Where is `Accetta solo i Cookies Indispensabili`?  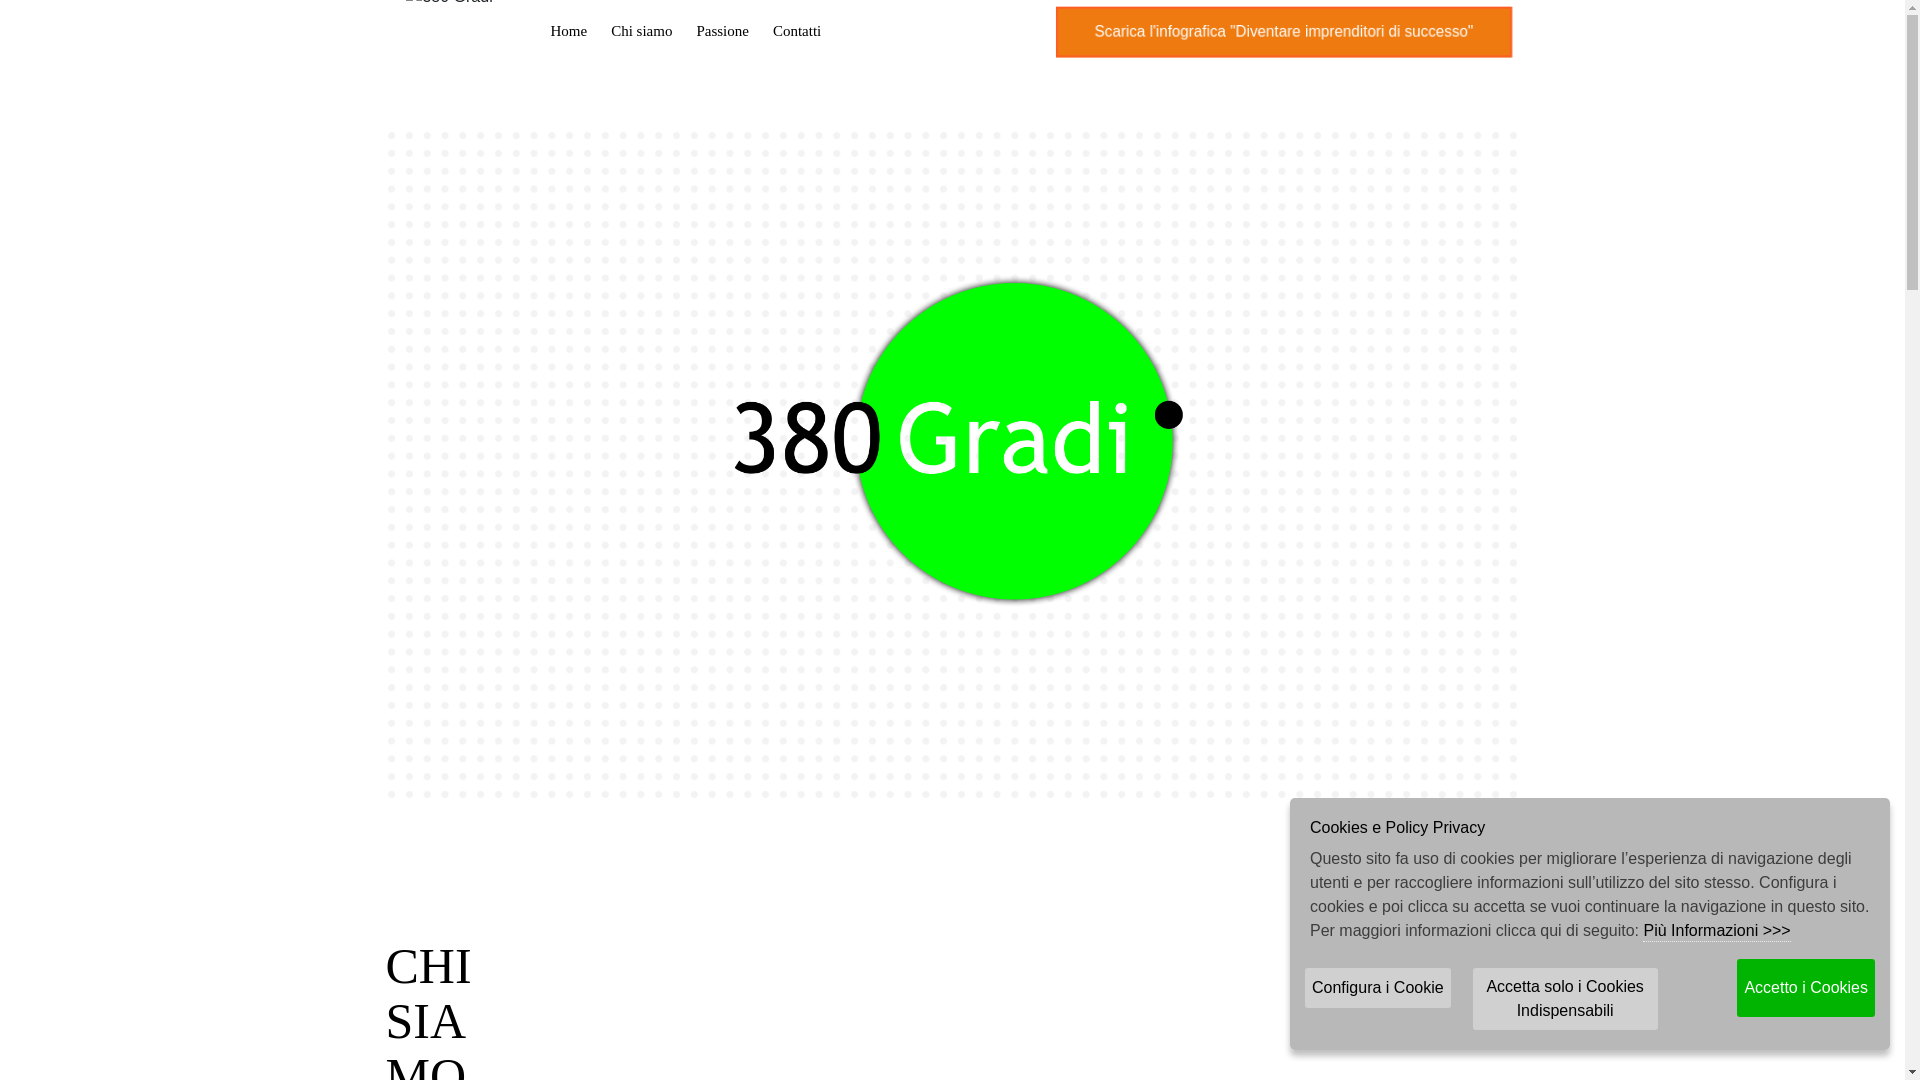
Accetta solo i Cookies Indispensabili is located at coordinates (1566, 999).